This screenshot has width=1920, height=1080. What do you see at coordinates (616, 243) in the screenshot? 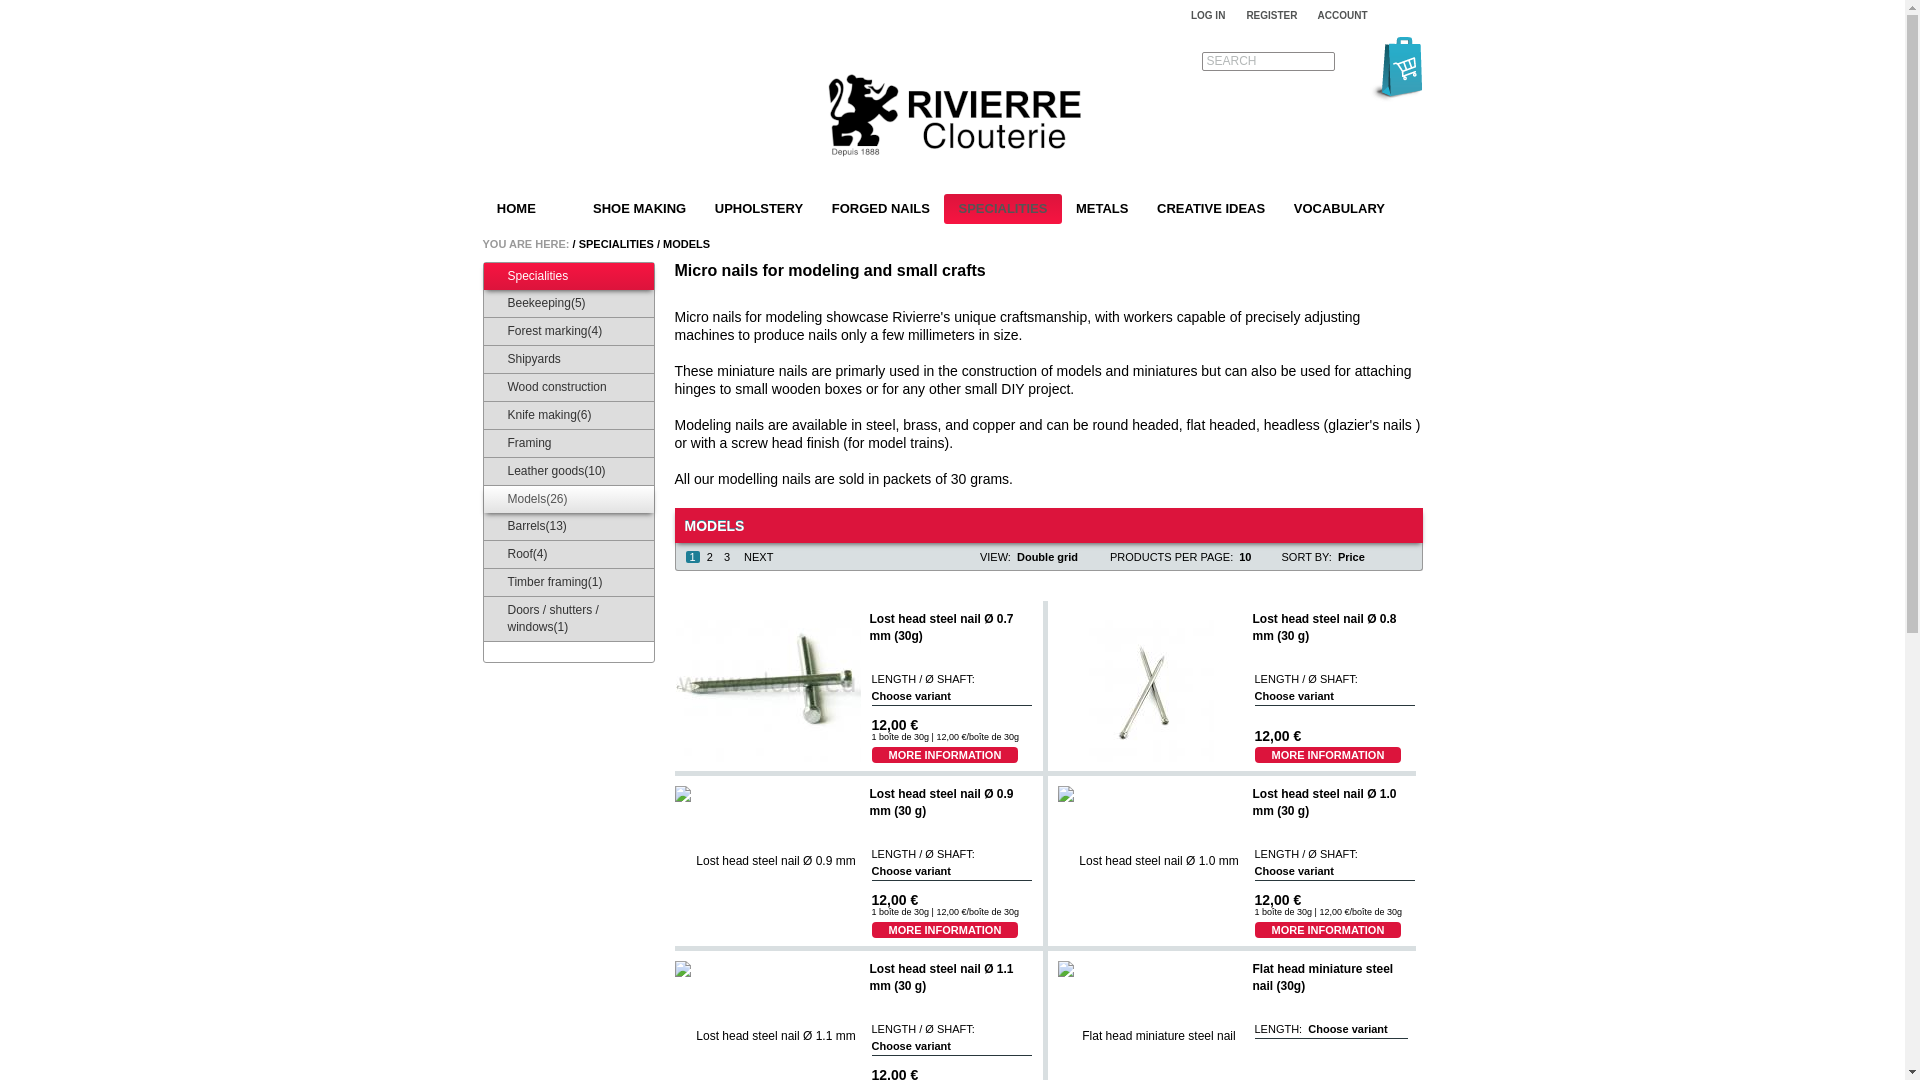
I see `Specialities` at bounding box center [616, 243].